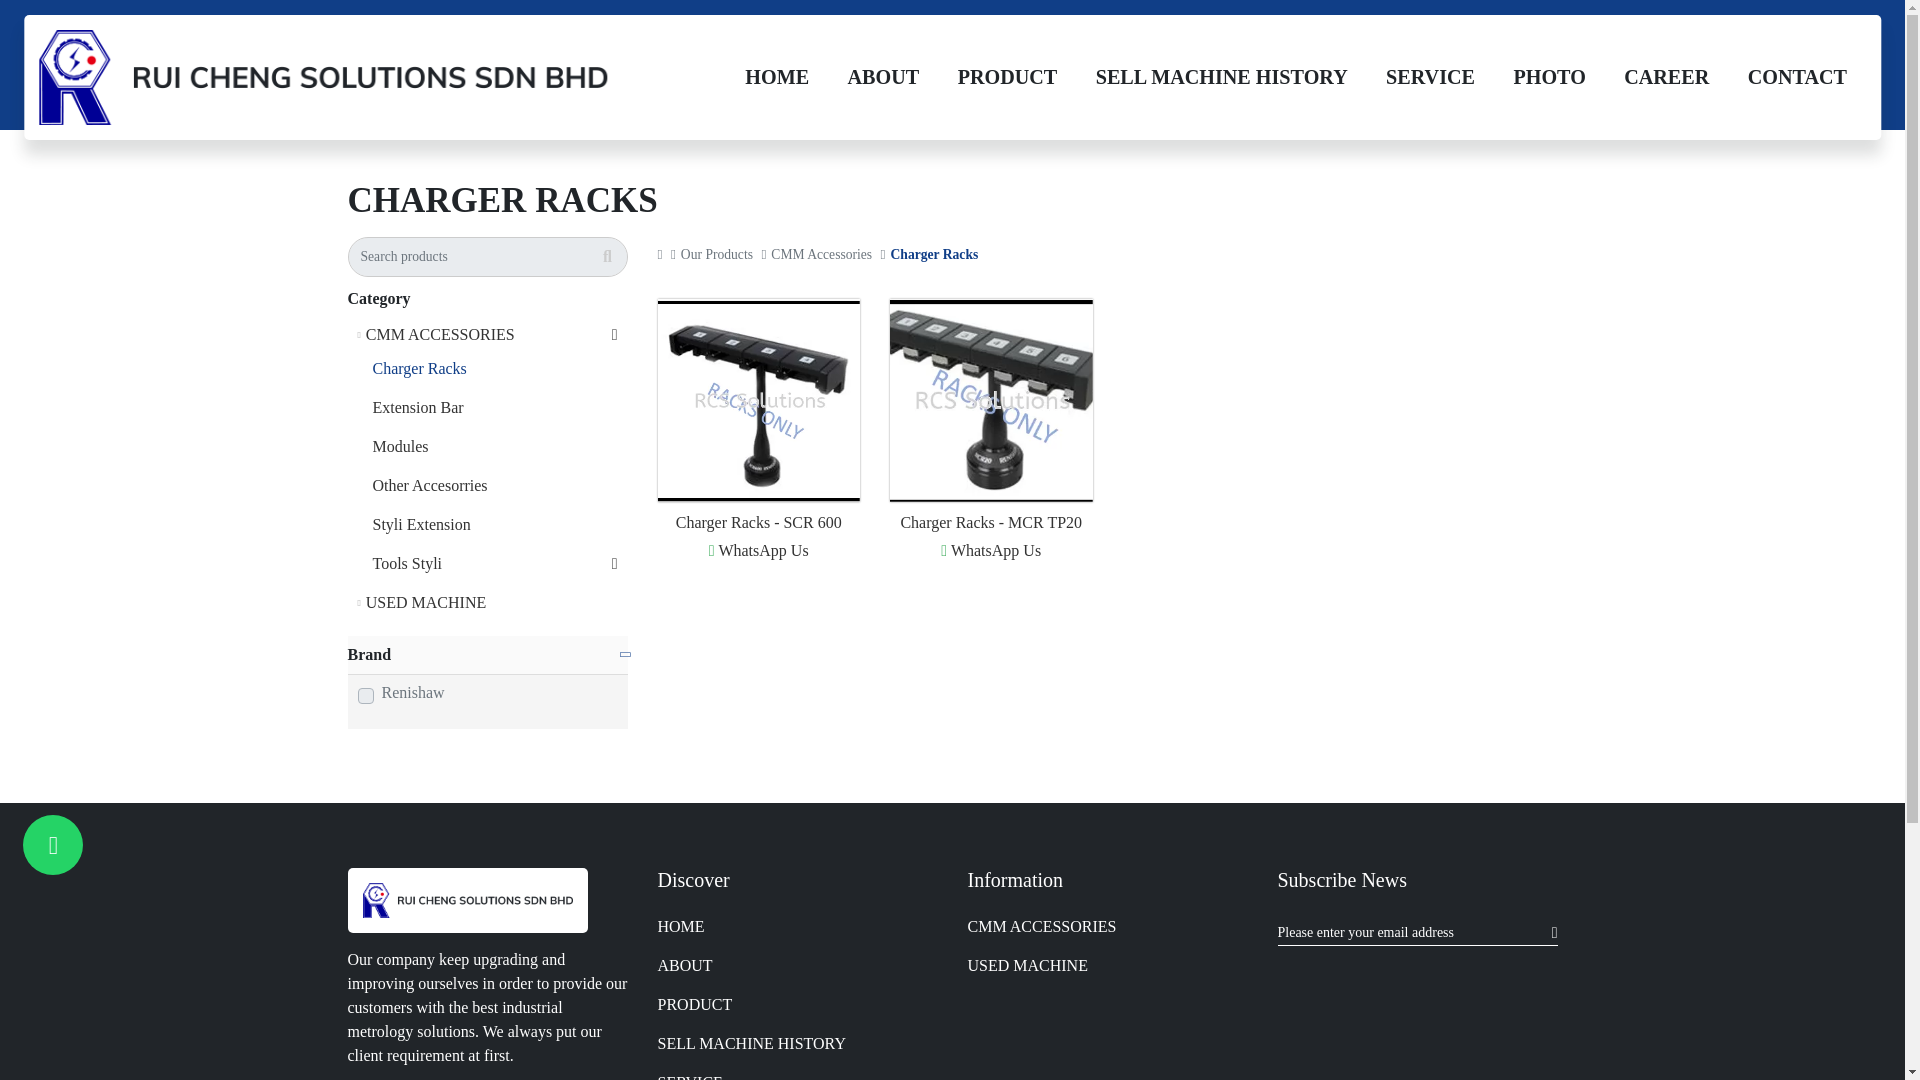 Image resolution: width=1920 pixels, height=1080 pixels. I want to click on Other Accesorries, so click(498, 486).